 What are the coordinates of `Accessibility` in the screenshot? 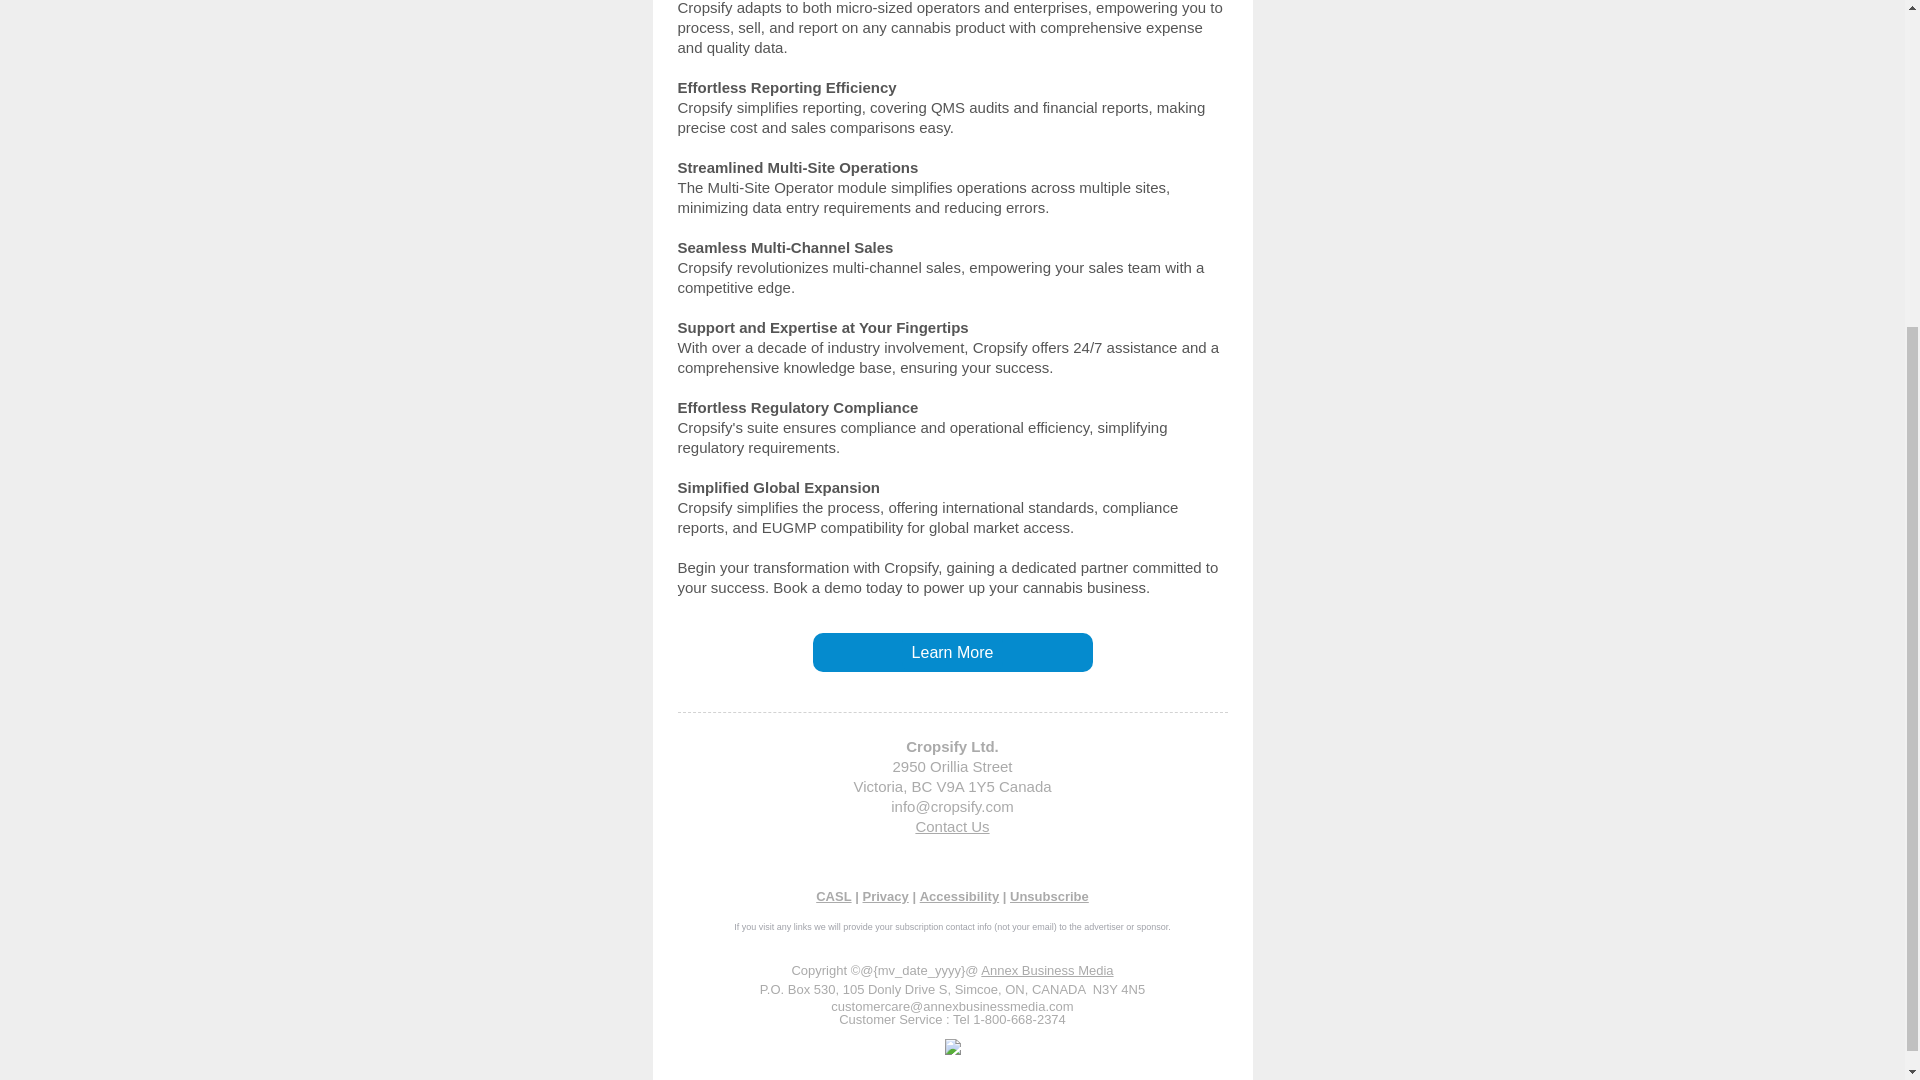 It's located at (960, 896).